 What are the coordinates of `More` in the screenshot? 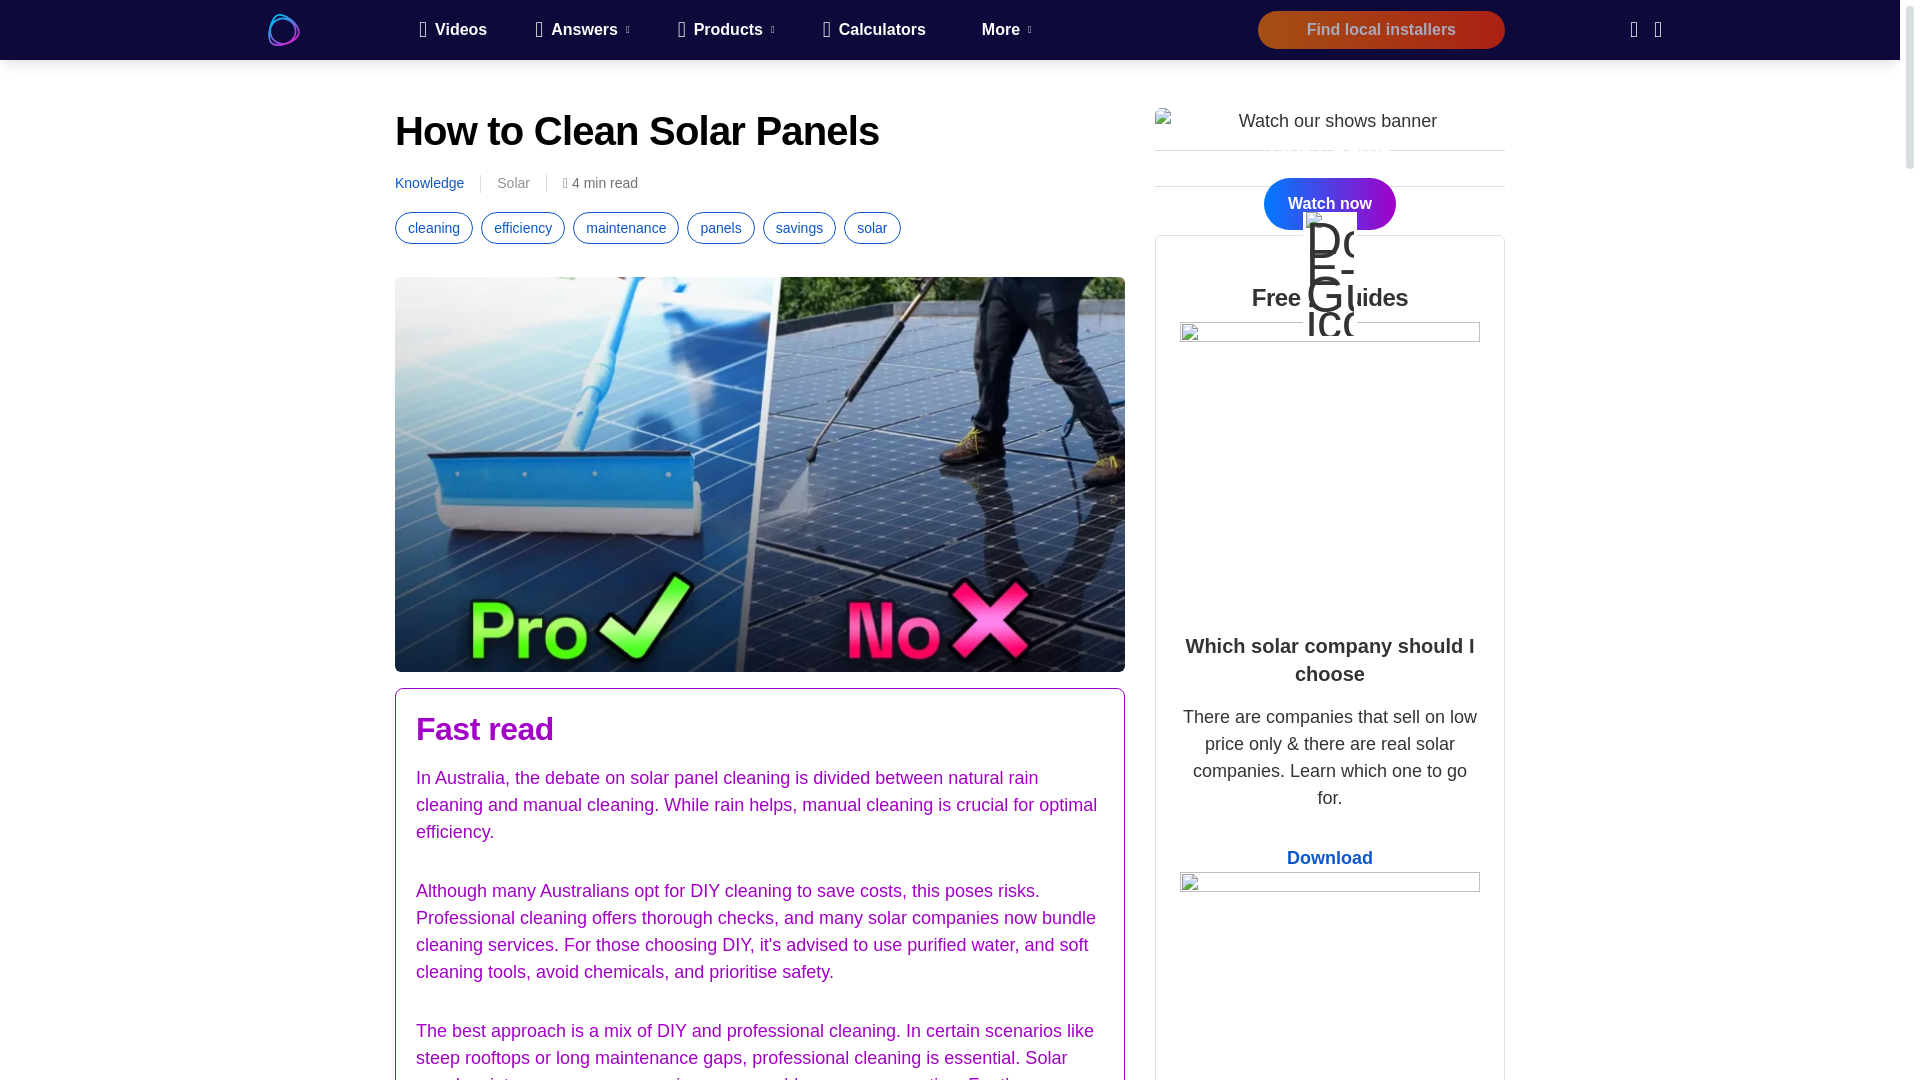 It's located at (1003, 30).